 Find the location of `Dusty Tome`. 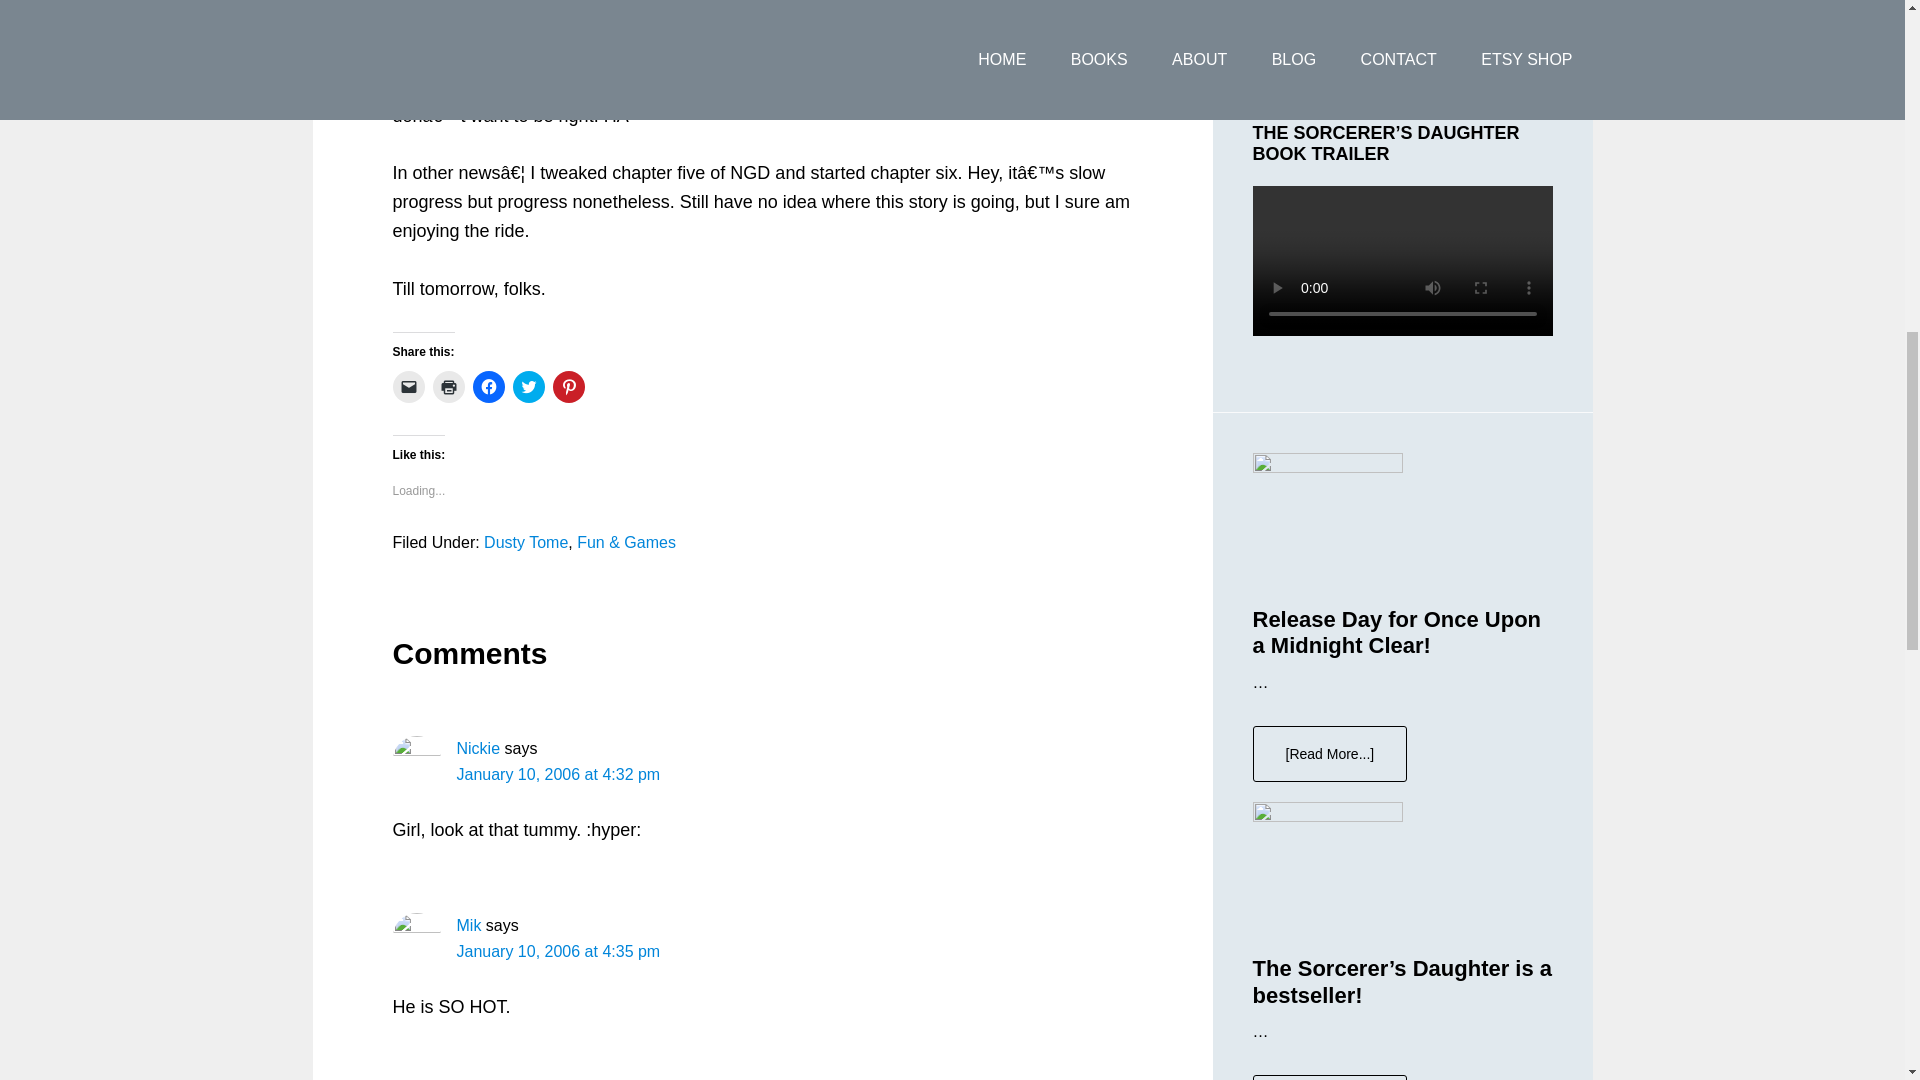

Dusty Tome is located at coordinates (526, 542).